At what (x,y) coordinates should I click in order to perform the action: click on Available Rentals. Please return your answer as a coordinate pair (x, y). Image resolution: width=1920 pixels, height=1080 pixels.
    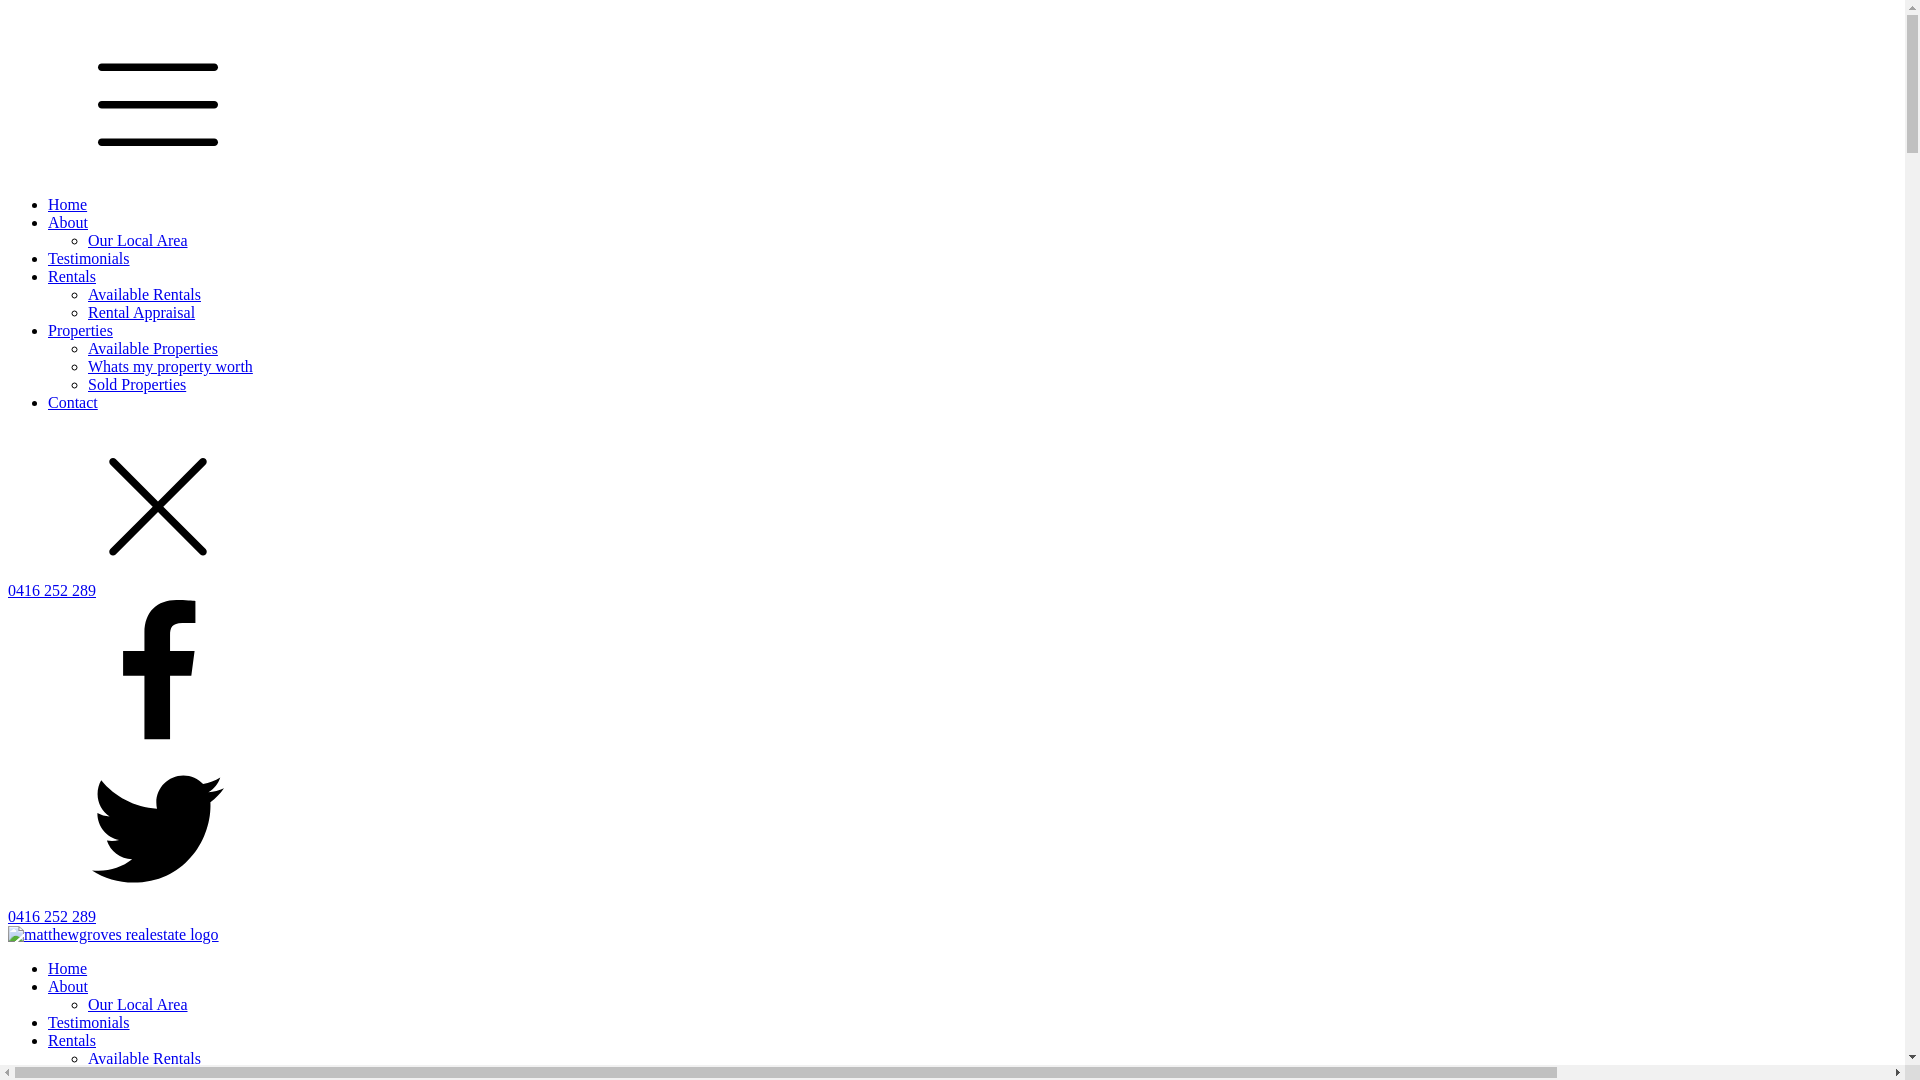
    Looking at the image, I should click on (144, 1058).